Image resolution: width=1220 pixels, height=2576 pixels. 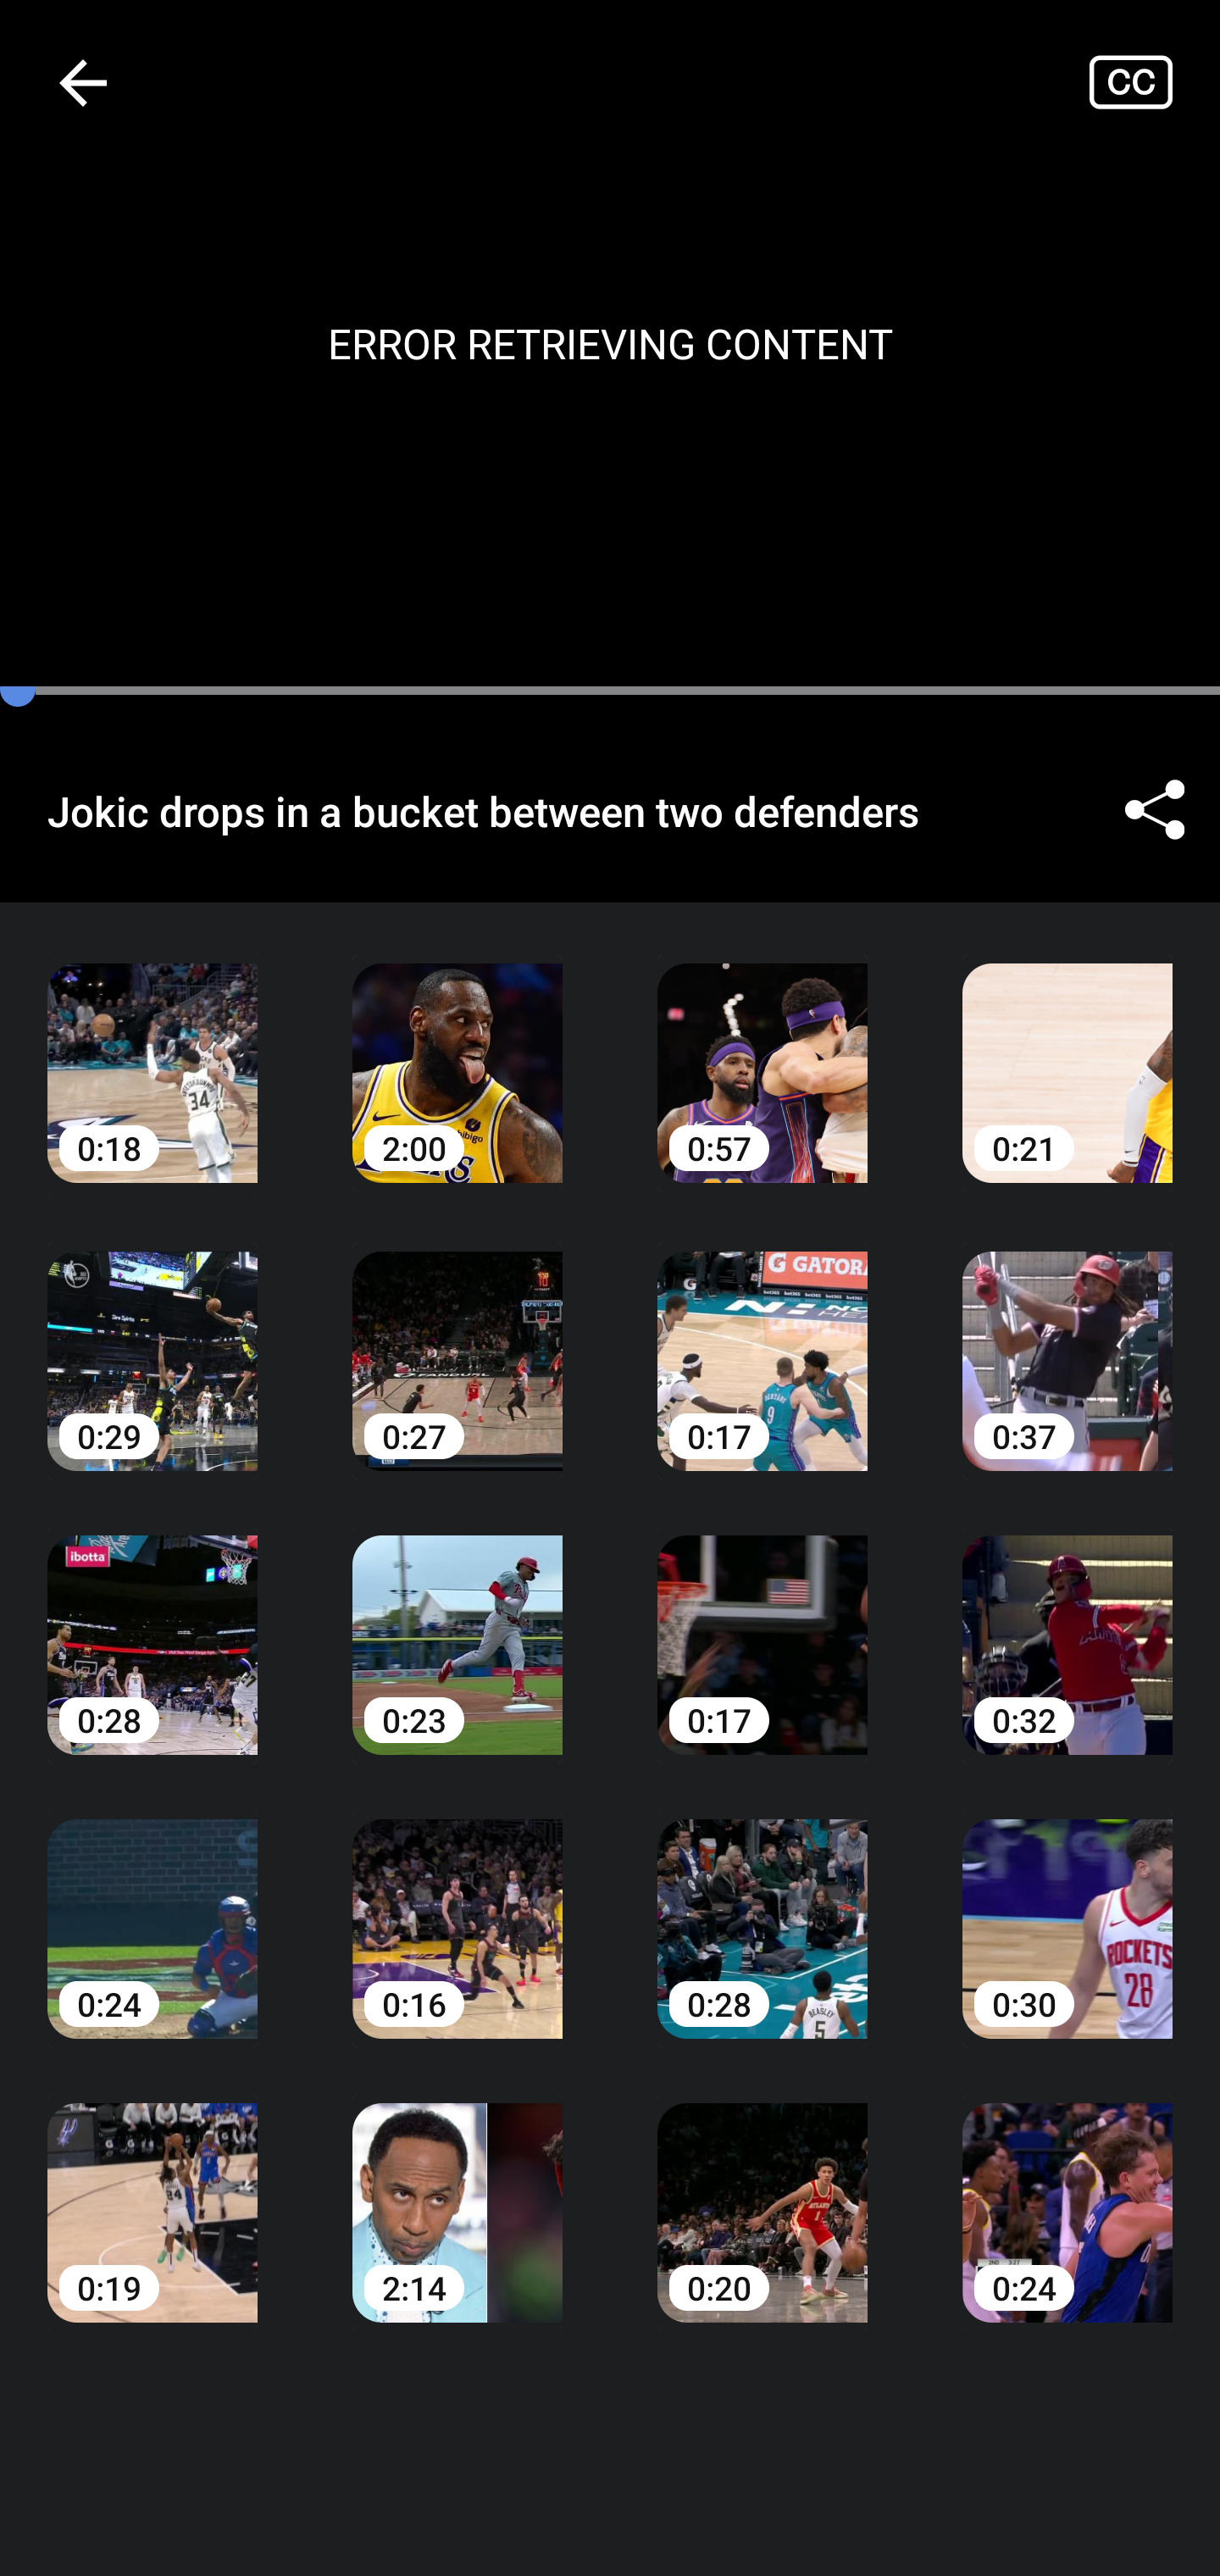 I want to click on 0:30, so click(x=1067, y=1906).